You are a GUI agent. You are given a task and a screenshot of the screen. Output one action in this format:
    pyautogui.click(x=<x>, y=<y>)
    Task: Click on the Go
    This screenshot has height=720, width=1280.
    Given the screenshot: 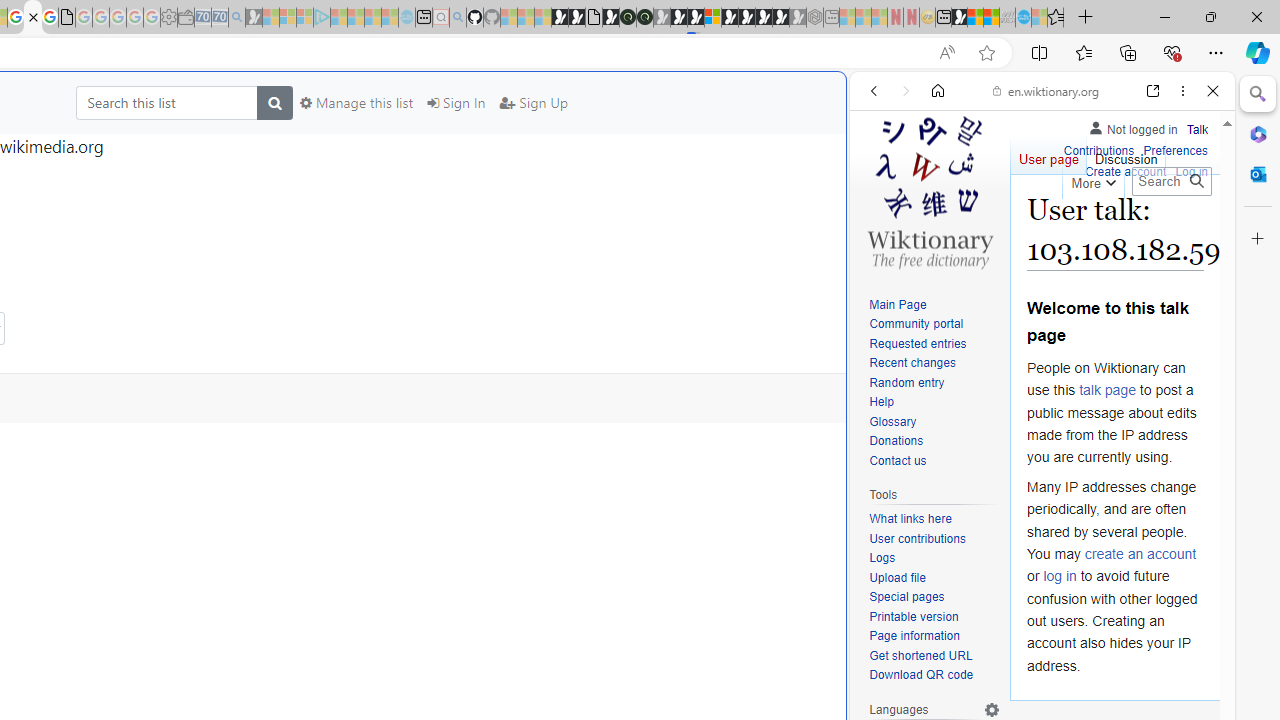 What is the action you would take?
    pyautogui.click(x=1196, y=181)
    